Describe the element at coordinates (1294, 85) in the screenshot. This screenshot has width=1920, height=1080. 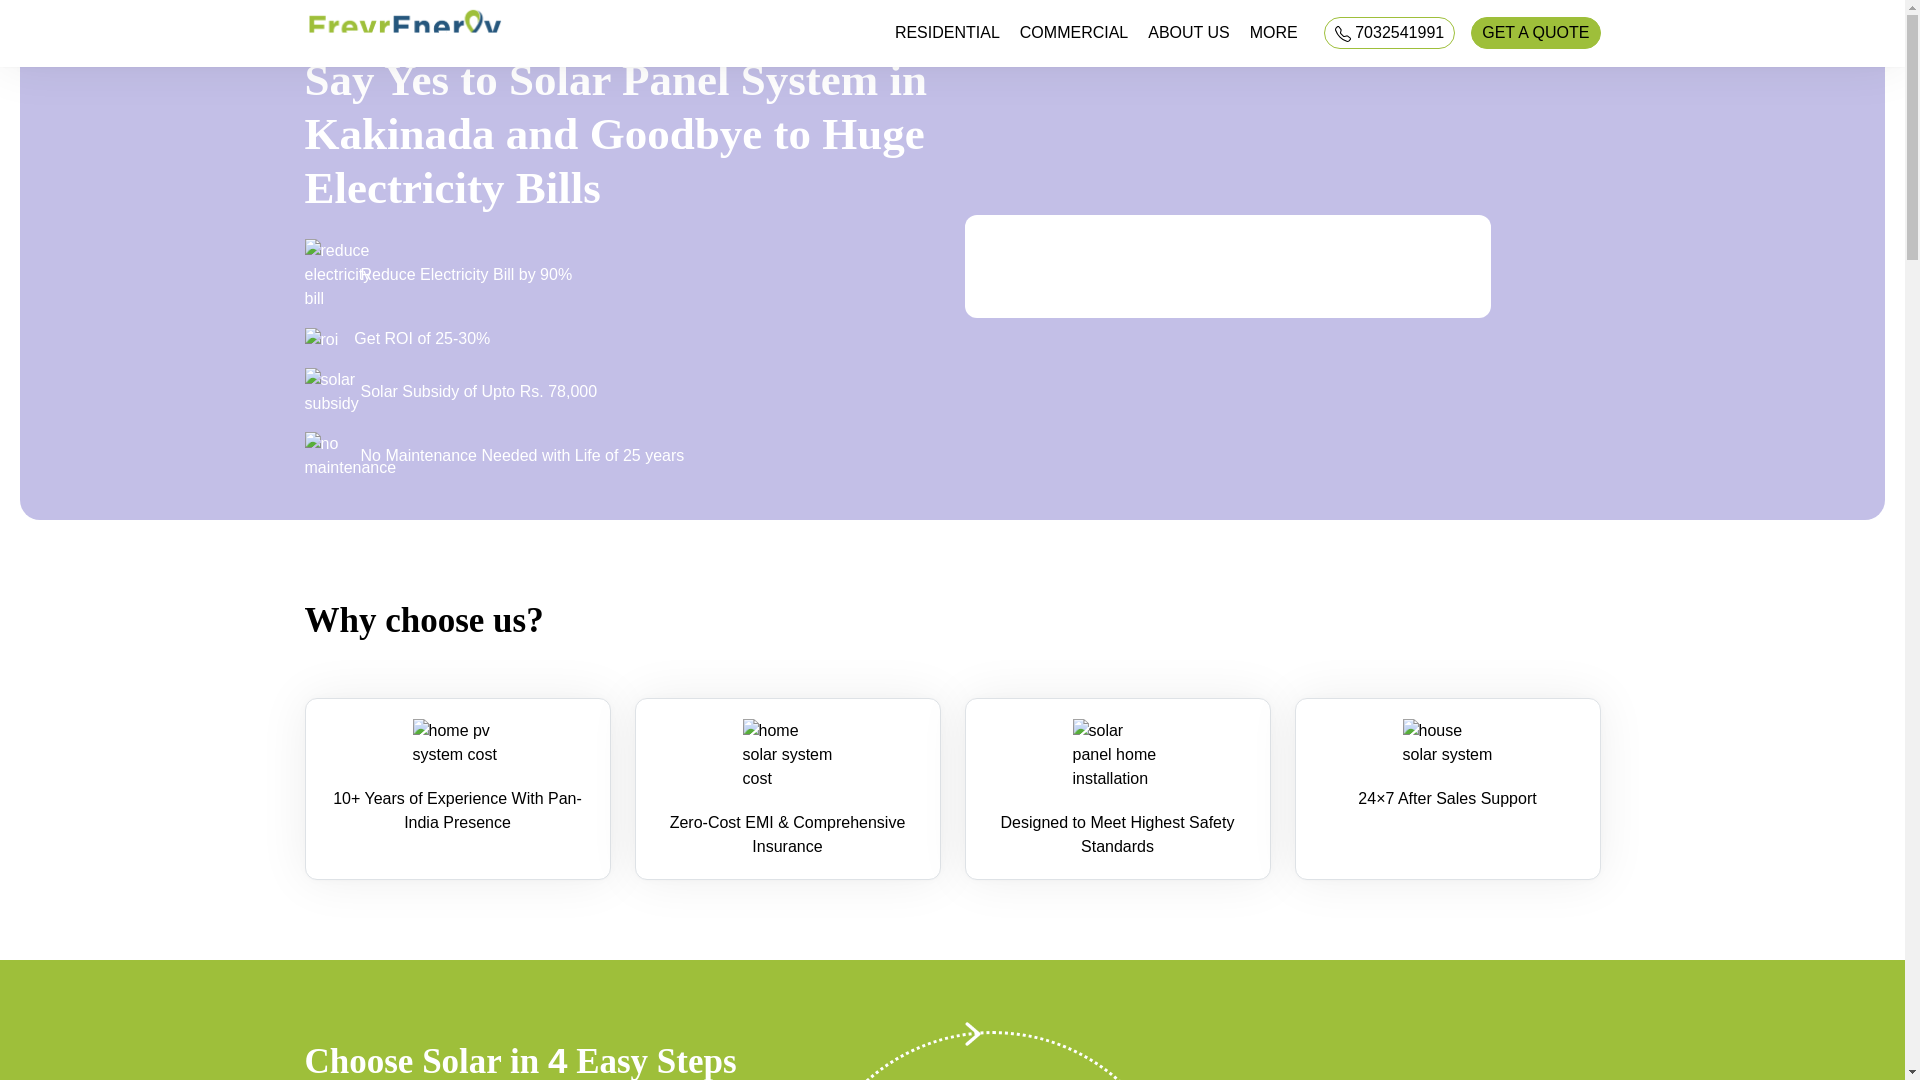
I see `FREYR ENERGY APP` at that location.